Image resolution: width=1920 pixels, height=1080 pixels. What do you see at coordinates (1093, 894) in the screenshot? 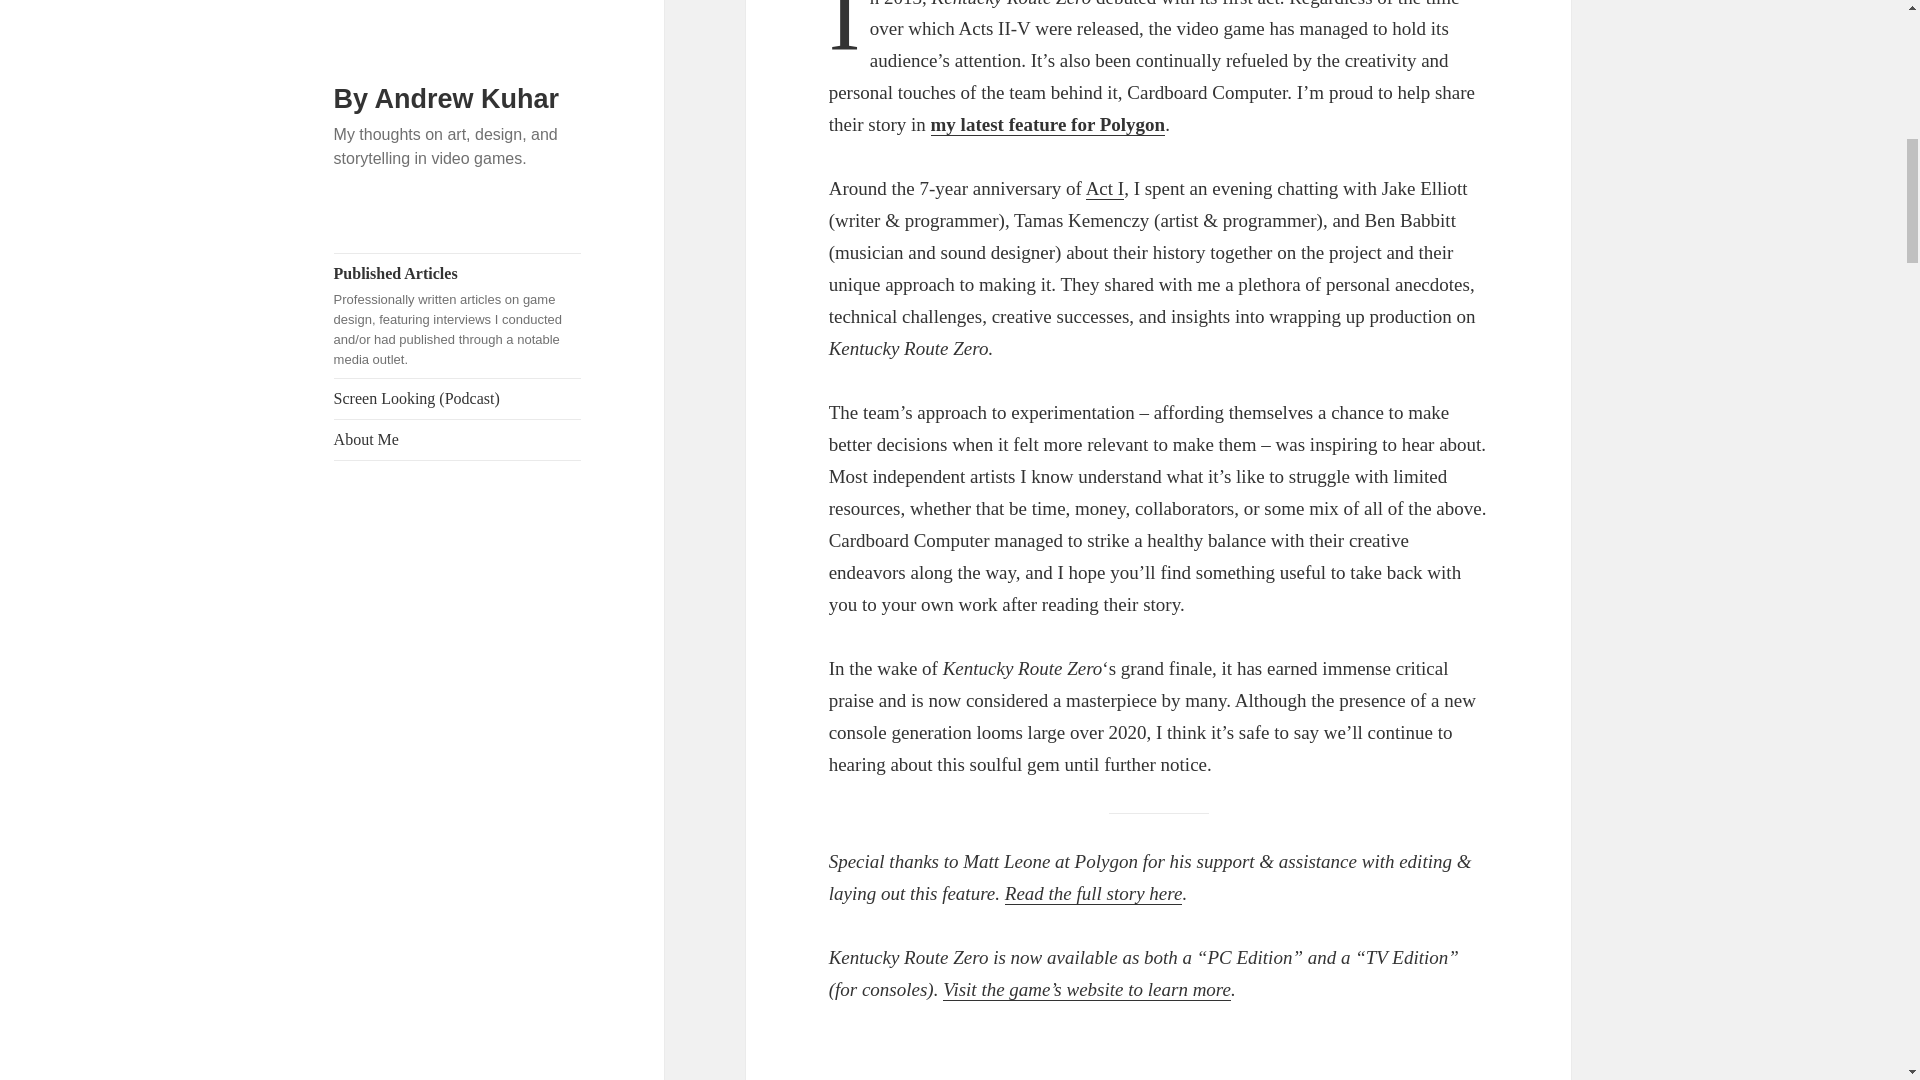
I see `Read the full story here` at bounding box center [1093, 894].